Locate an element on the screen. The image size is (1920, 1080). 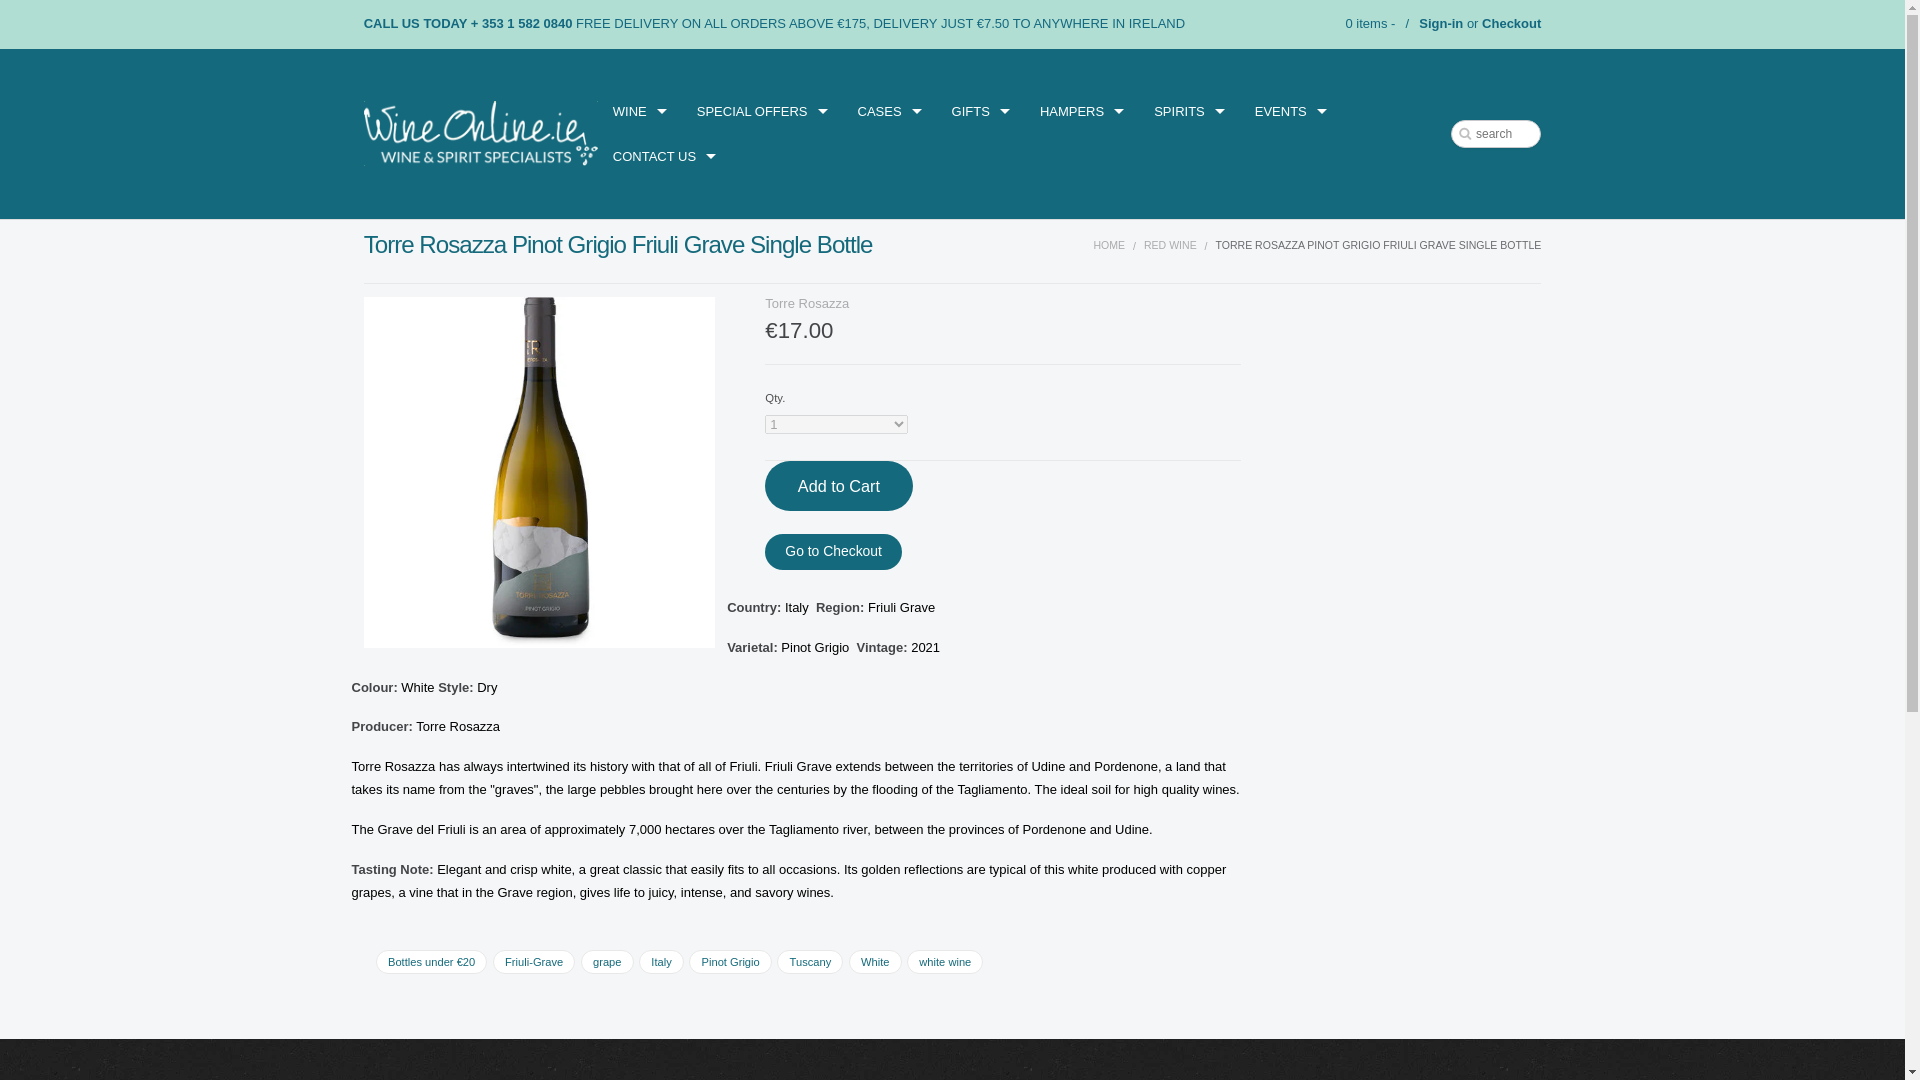
Torre Rosazza is located at coordinates (806, 303).